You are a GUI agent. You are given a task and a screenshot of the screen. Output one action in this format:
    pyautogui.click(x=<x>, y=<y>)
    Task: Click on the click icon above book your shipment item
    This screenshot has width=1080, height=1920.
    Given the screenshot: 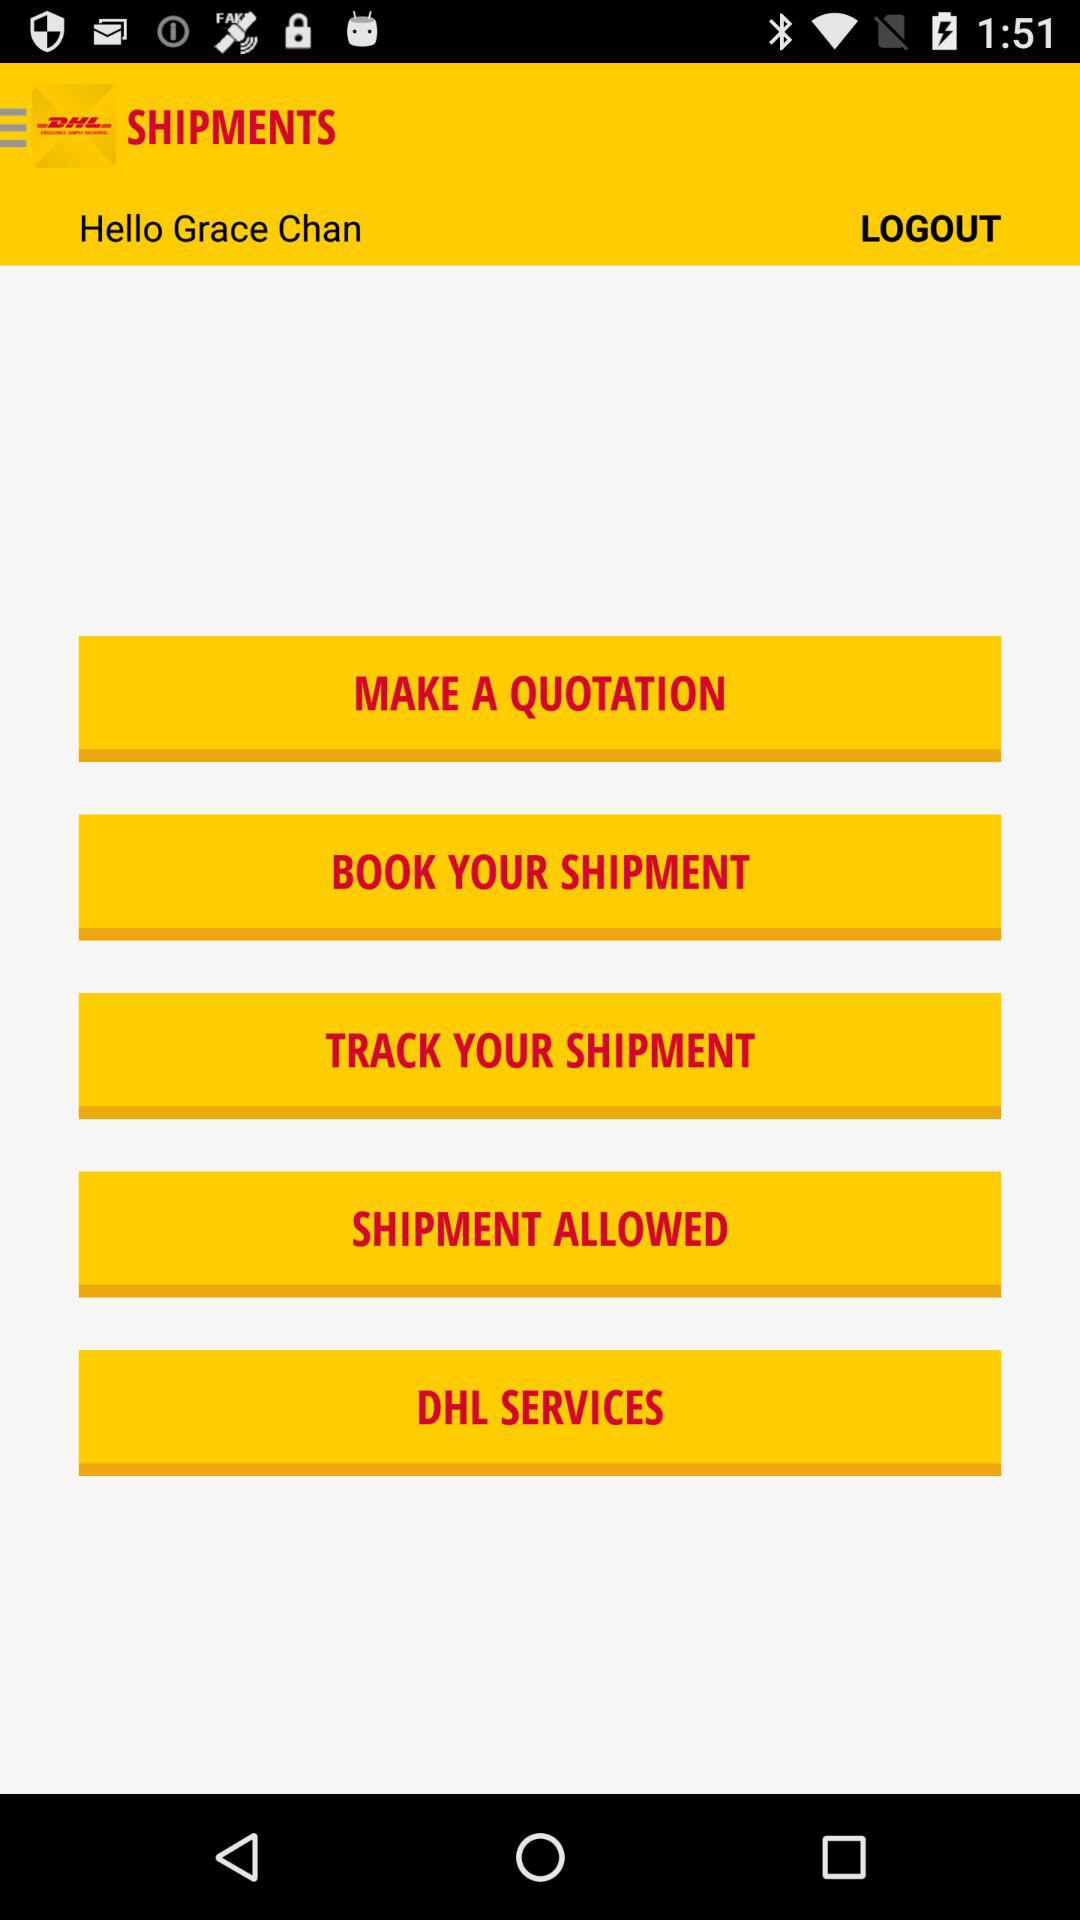 What is the action you would take?
    pyautogui.click(x=540, y=698)
    